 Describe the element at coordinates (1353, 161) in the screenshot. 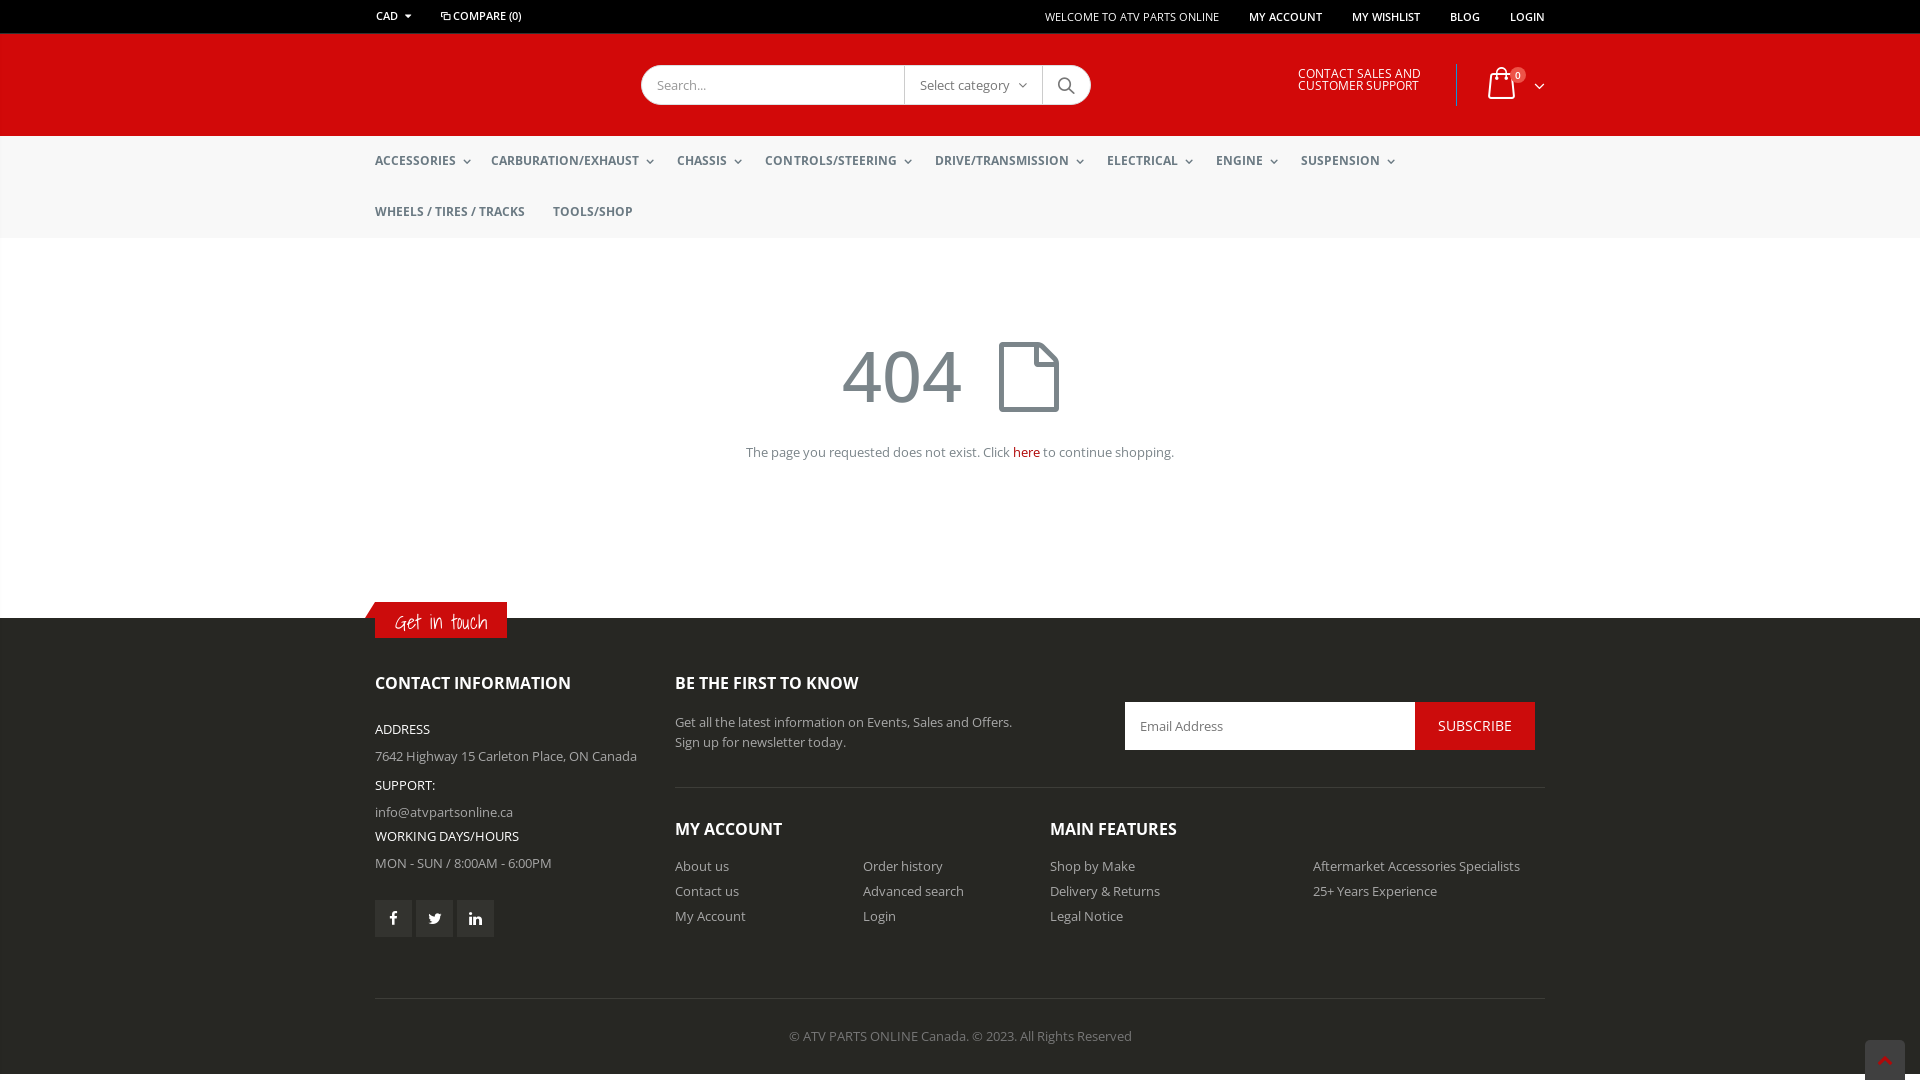

I see `SUSPENSION` at that location.